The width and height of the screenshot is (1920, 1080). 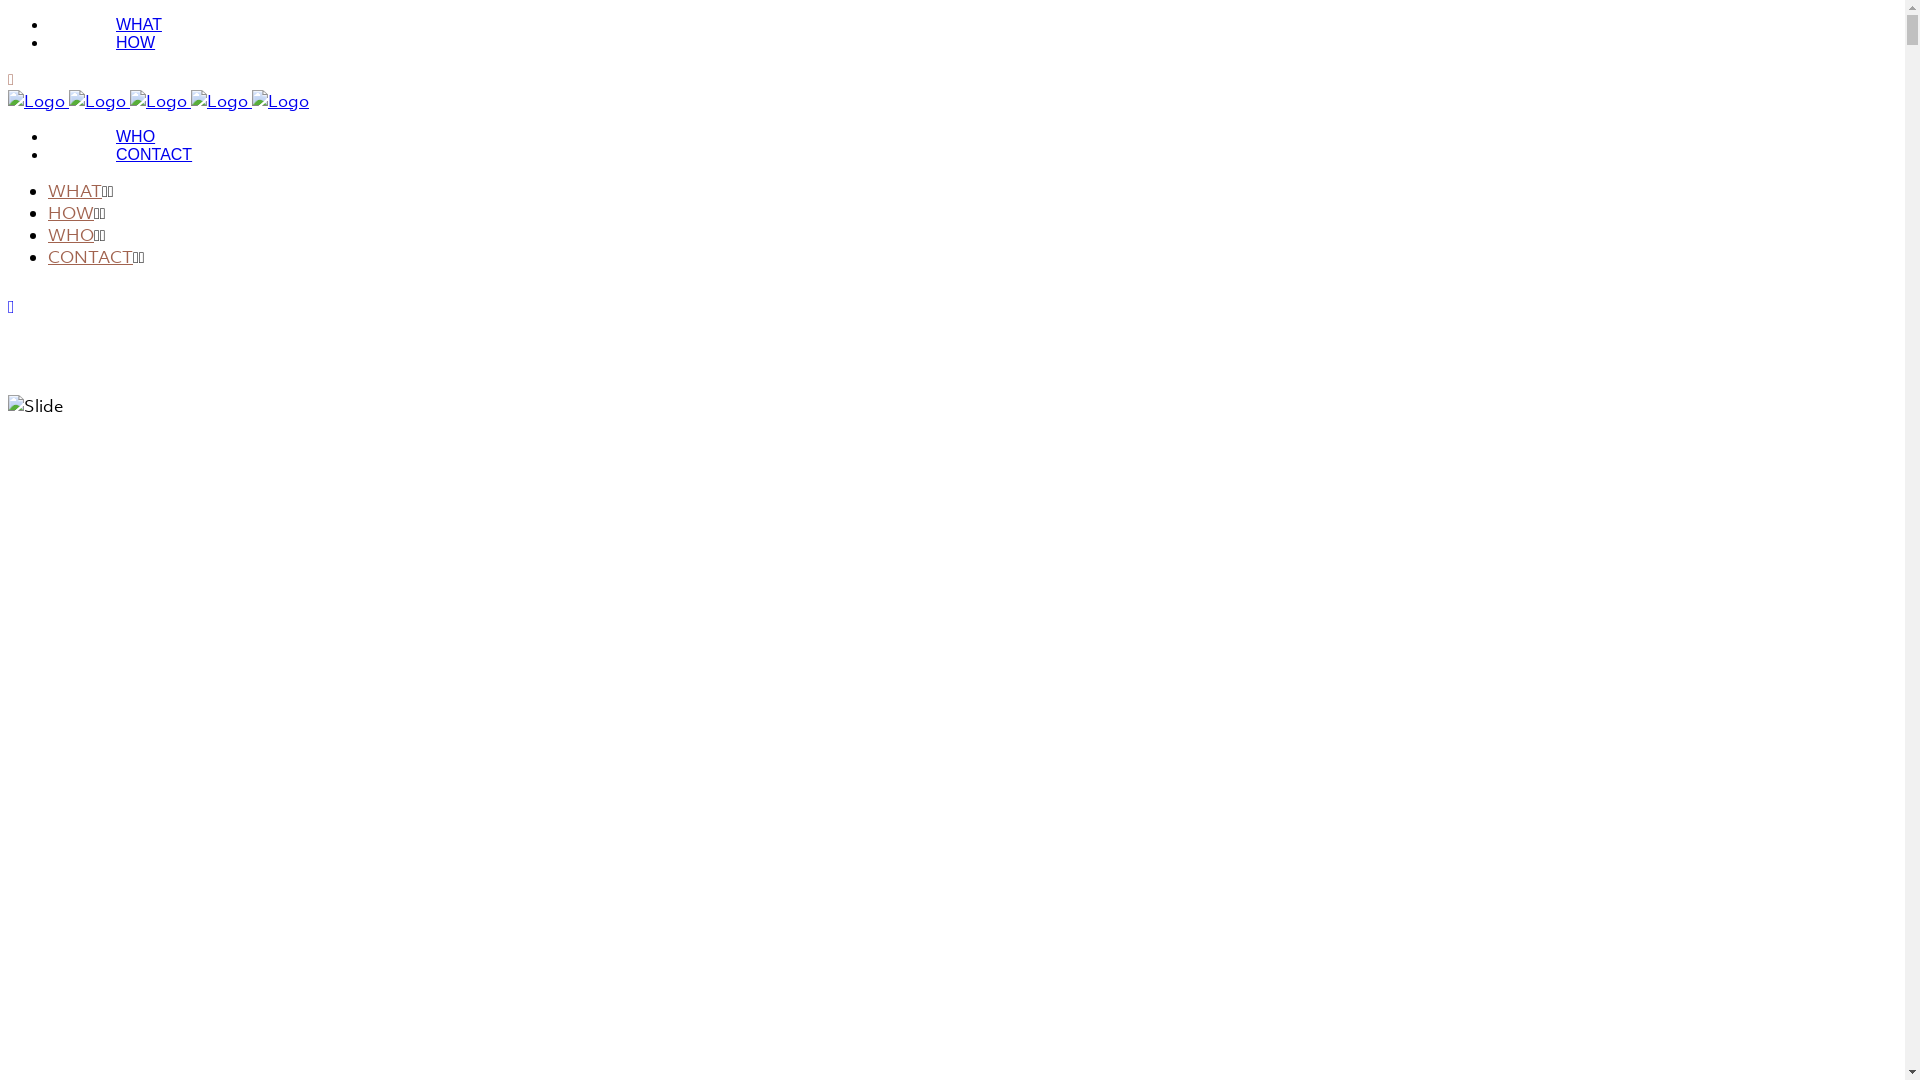 What do you see at coordinates (75, 191) in the screenshot?
I see `WHAT` at bounding box center [75, 191].